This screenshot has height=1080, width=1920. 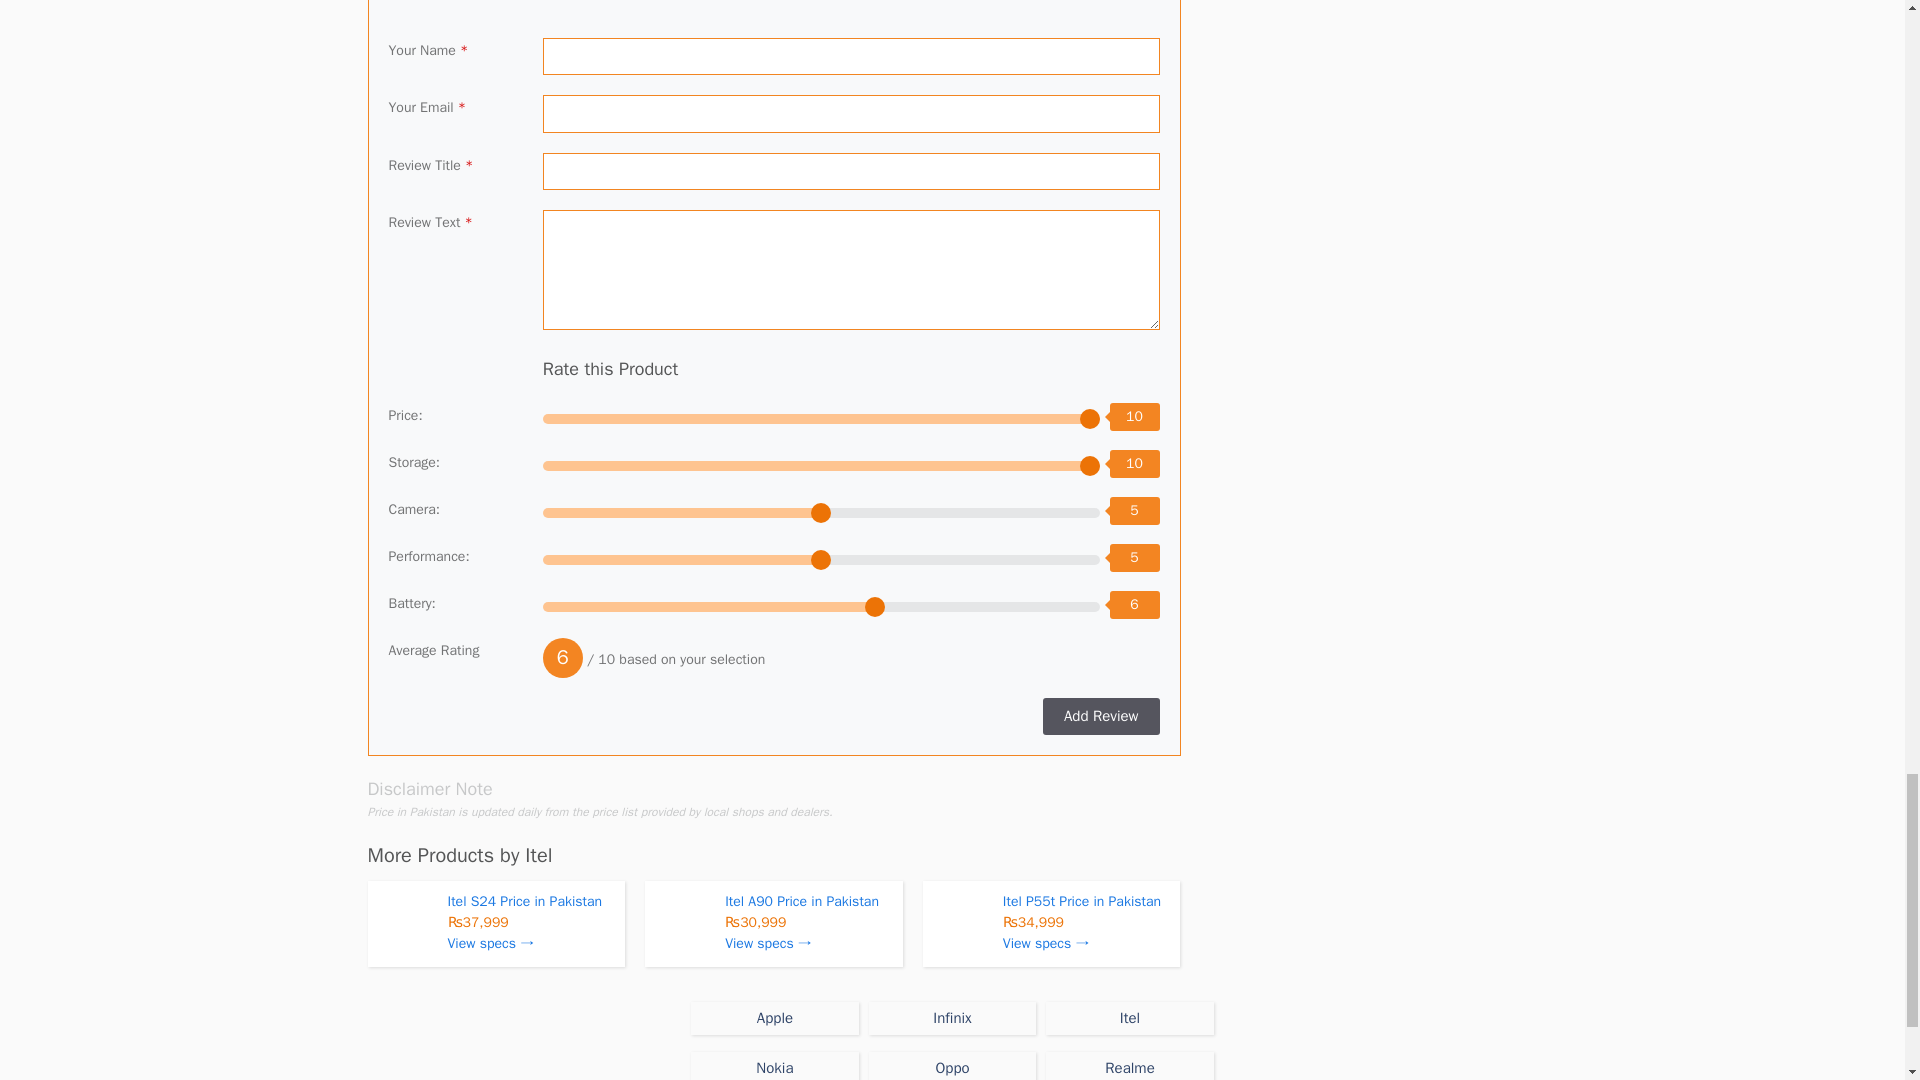 What do you see at coordinates (822, 606) in the screenshot?
I see `6` at bounding box center [822, 606].